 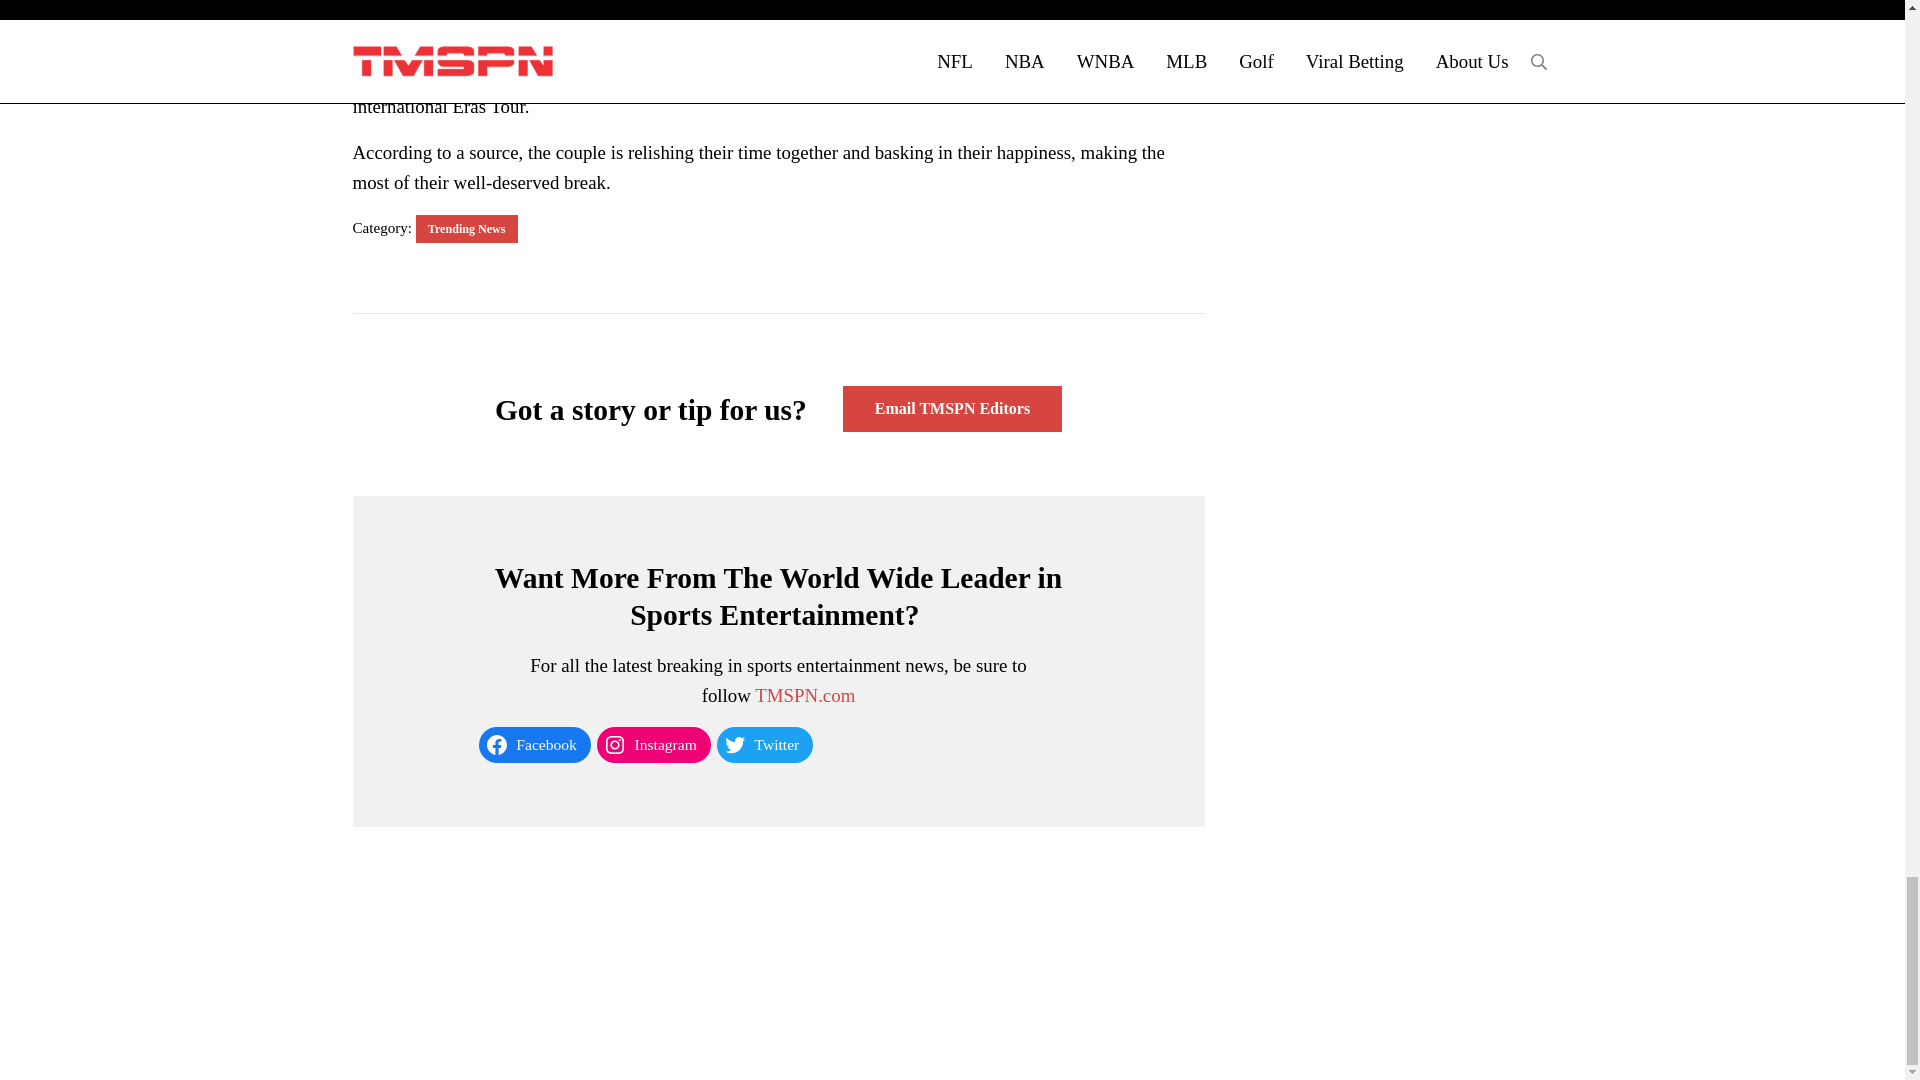 What do you see at coordinates (952, 408) in the screenshot?
I see `Email TMSPN Editors` at bounding box center [952, 408].